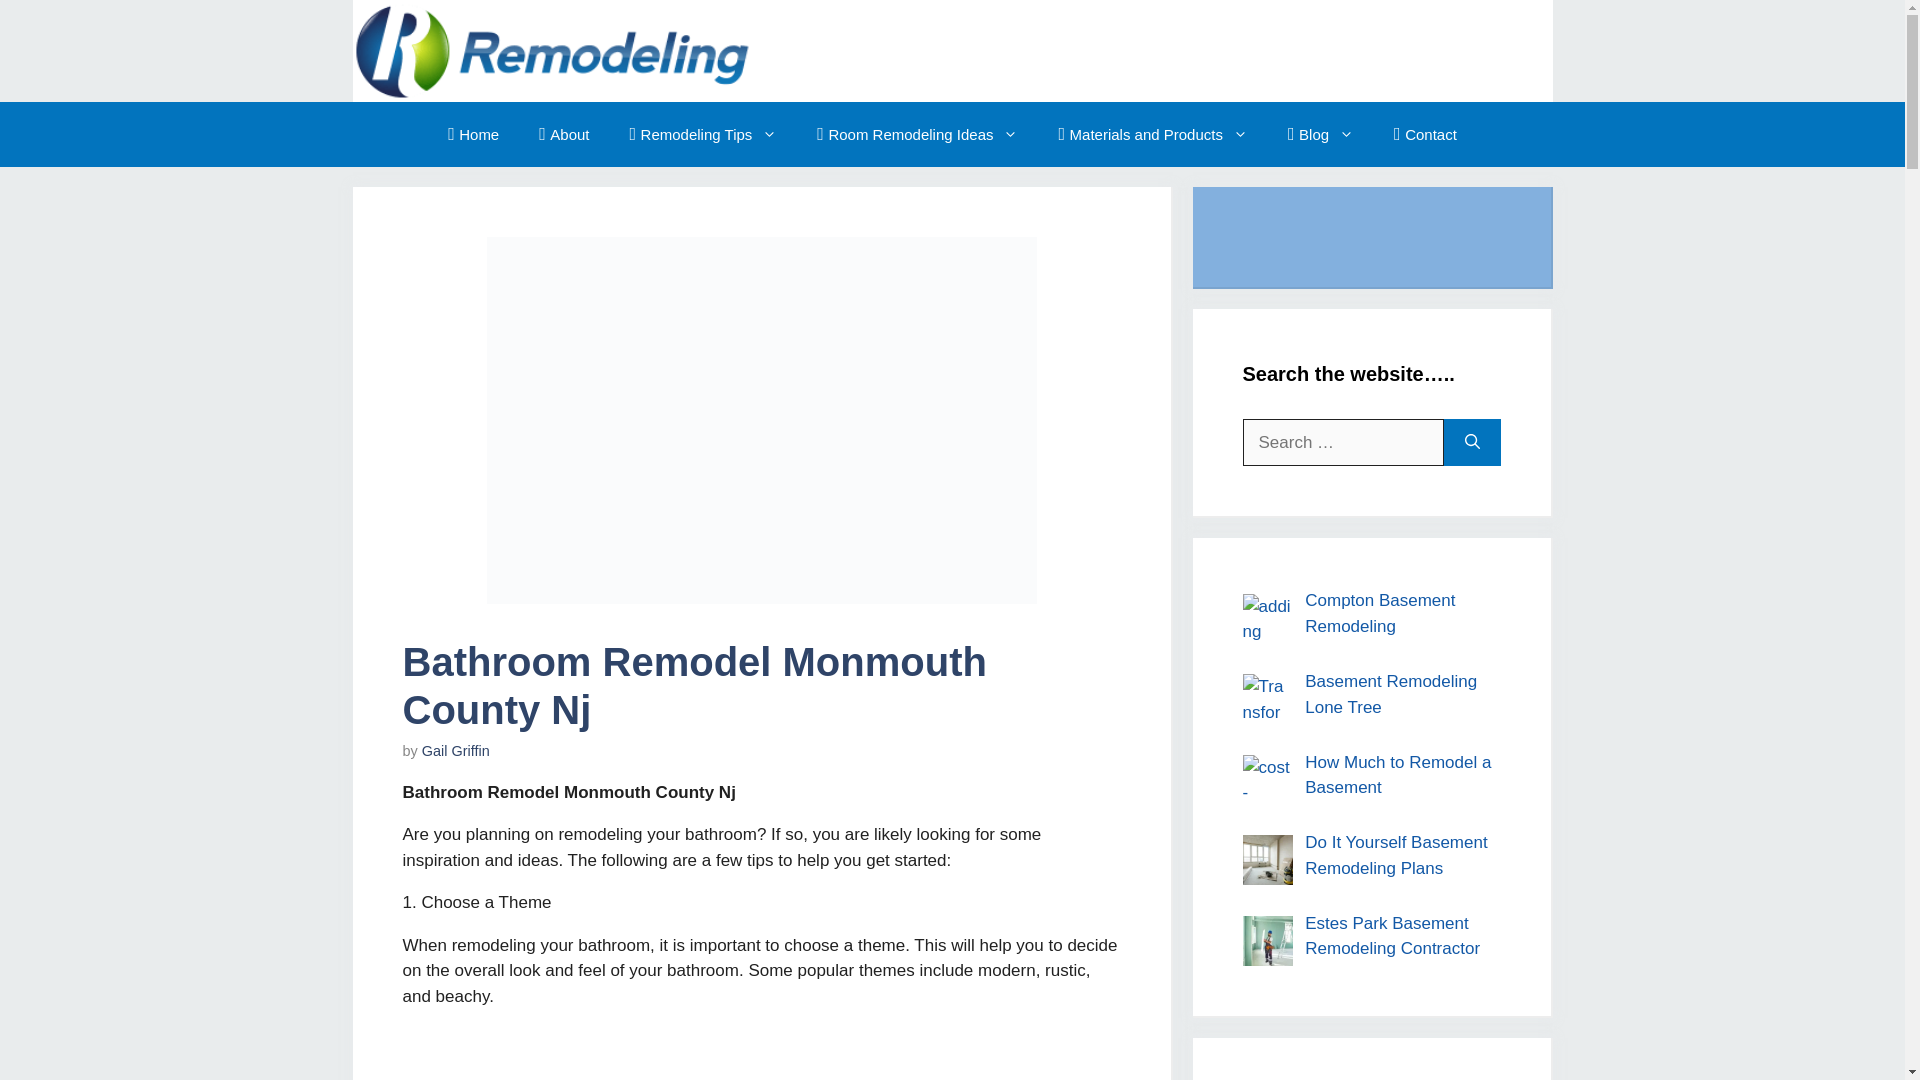 The height and width of the screenshot is (1080, 1920). I want to click on View all posts by Gail Griffin, so click(456, 751).